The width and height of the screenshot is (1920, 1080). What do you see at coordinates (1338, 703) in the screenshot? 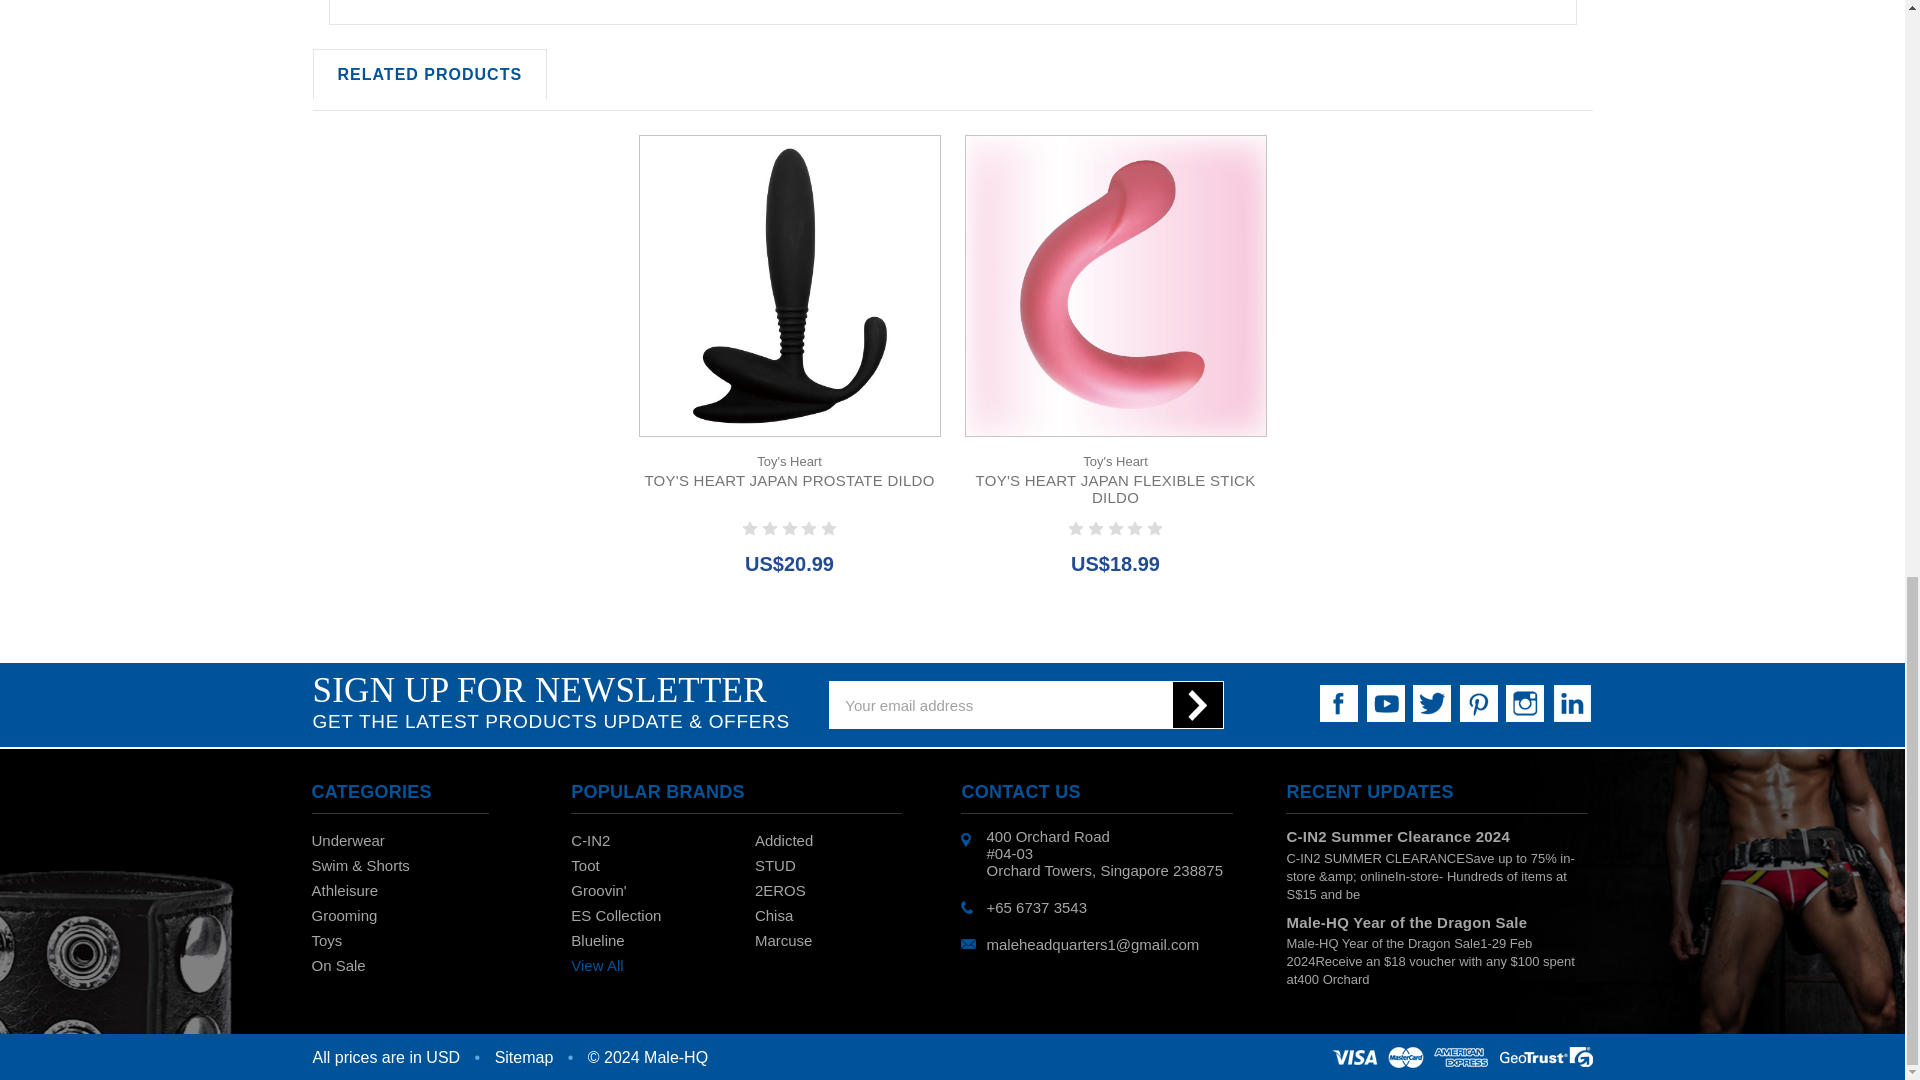
I see `Facebook` at bounding box center [1338, 703].